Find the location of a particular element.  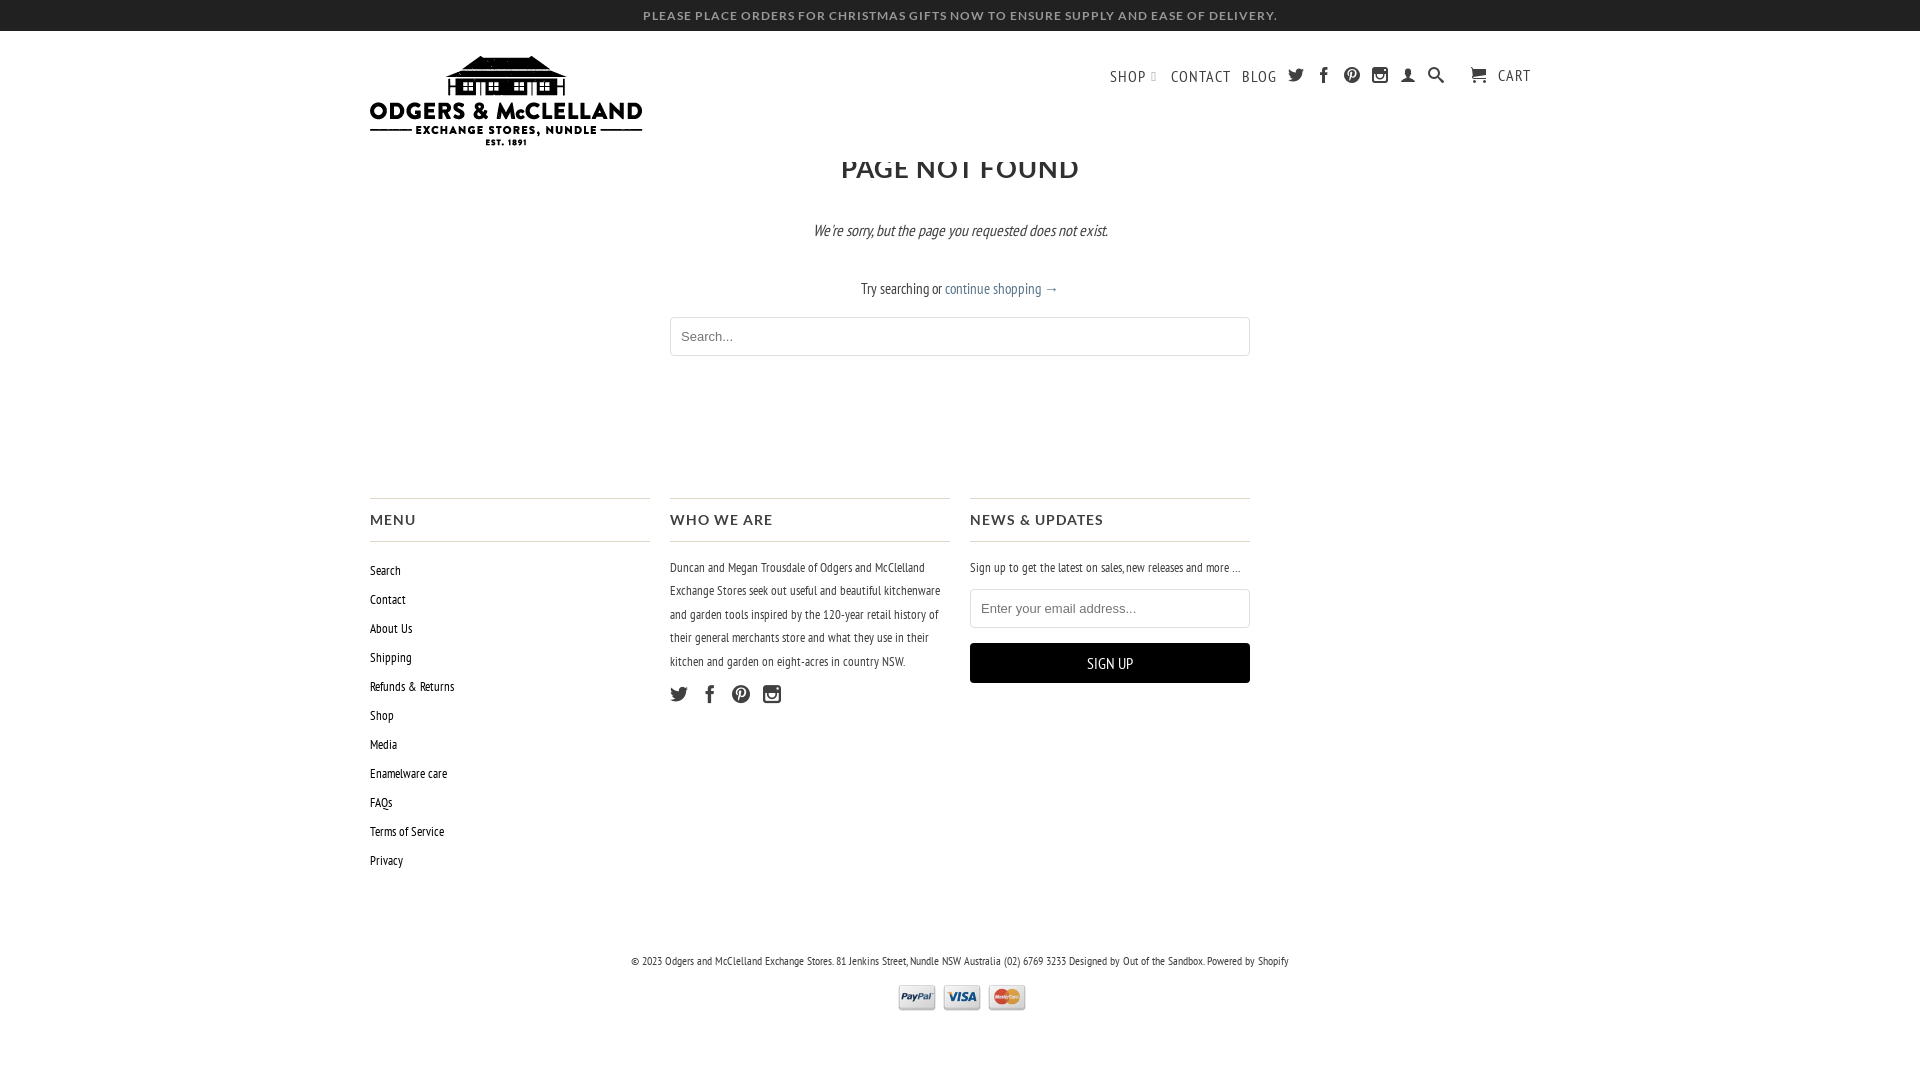

Odgers and McClelland Exchange Stores on Twitter is located at coordinates (1296, 79).